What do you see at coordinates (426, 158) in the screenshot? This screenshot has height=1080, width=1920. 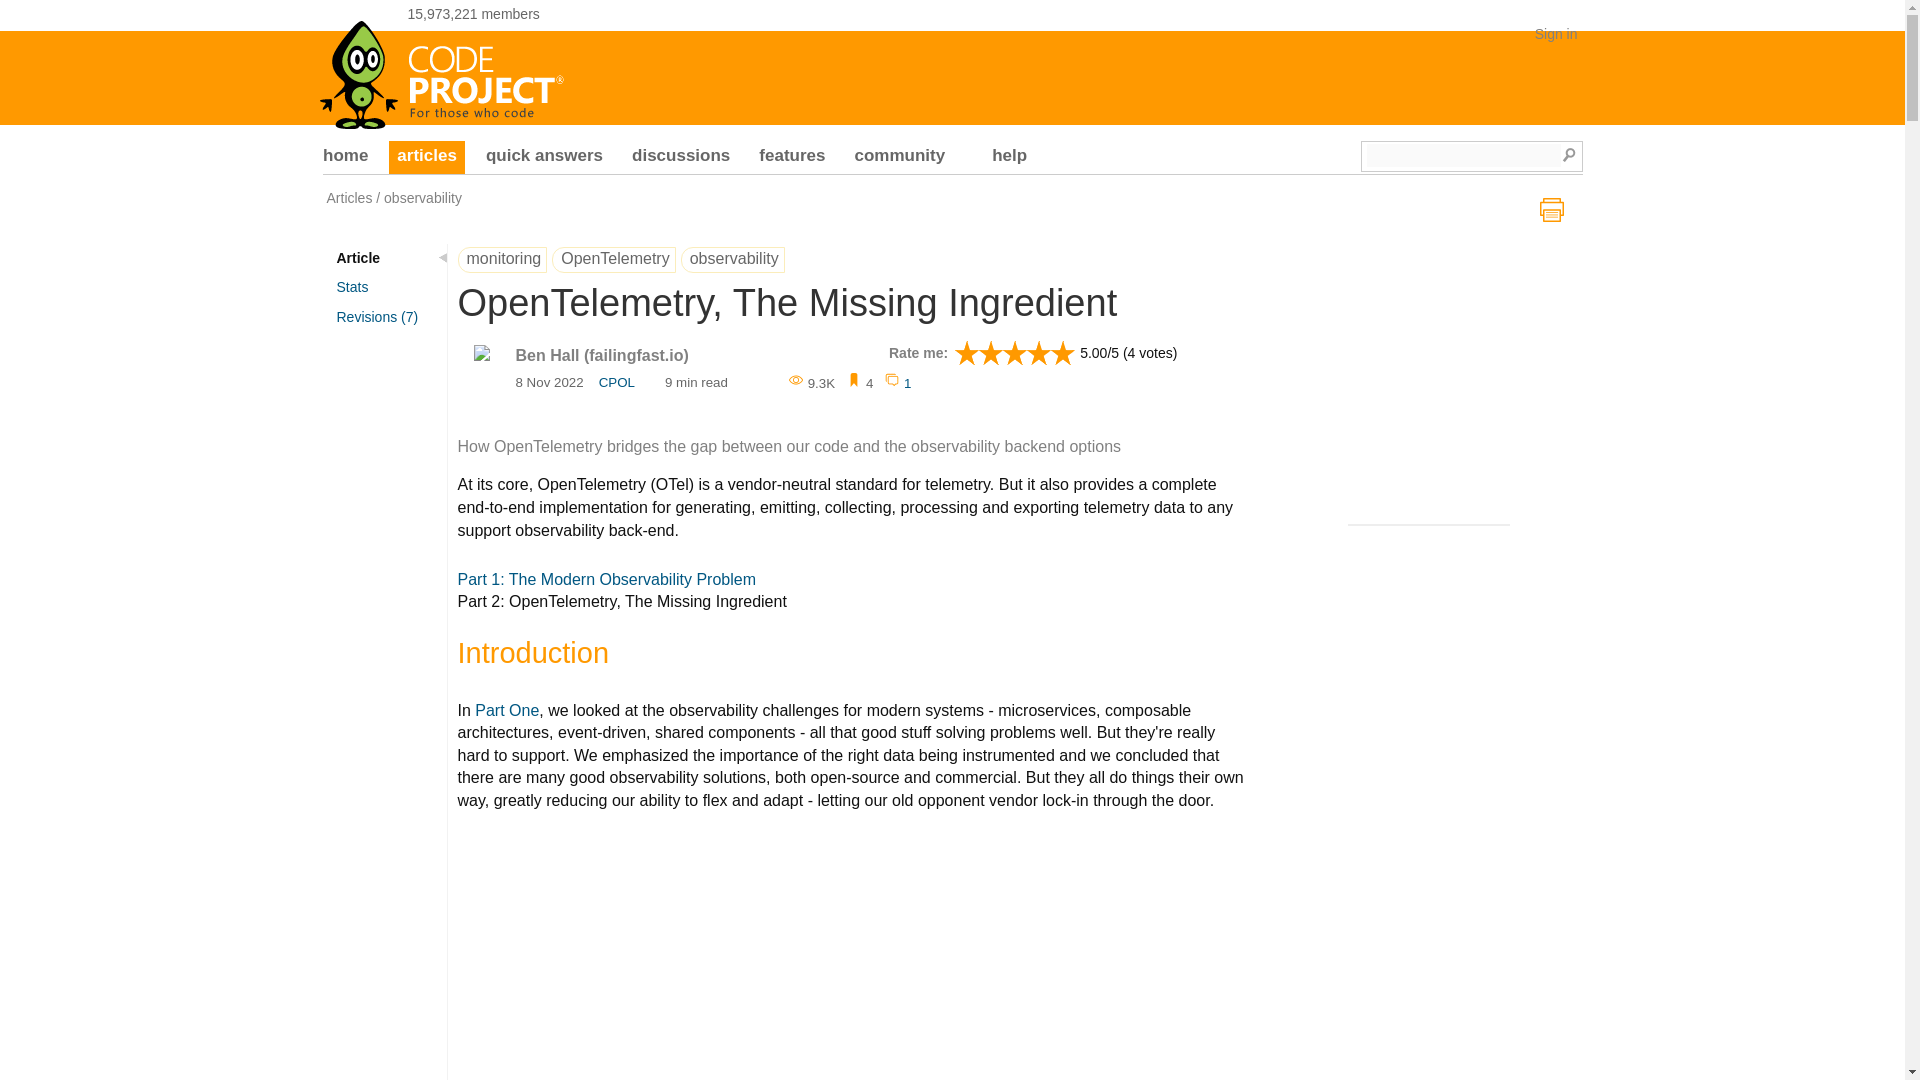 I see `articles` at bounding box center [426, 158].